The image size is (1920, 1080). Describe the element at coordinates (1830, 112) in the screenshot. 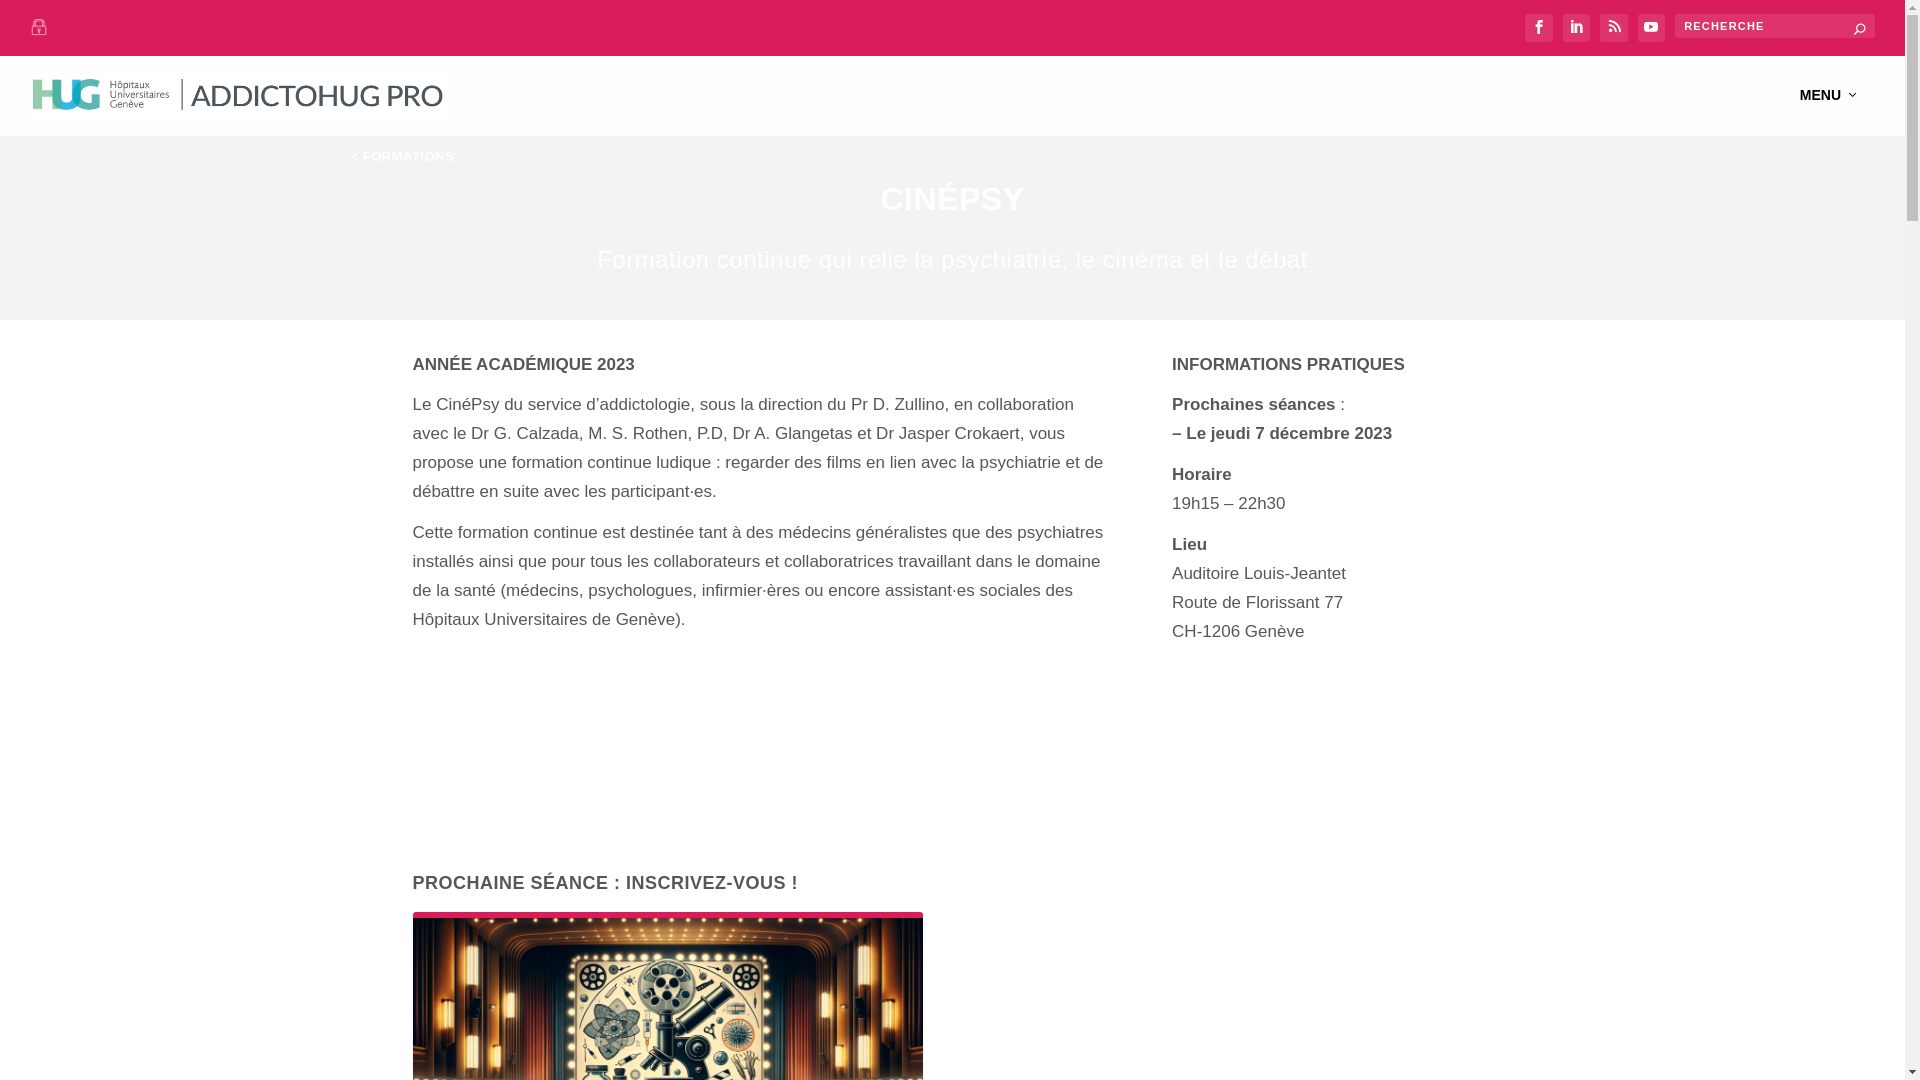

I see `MENU` at that location.